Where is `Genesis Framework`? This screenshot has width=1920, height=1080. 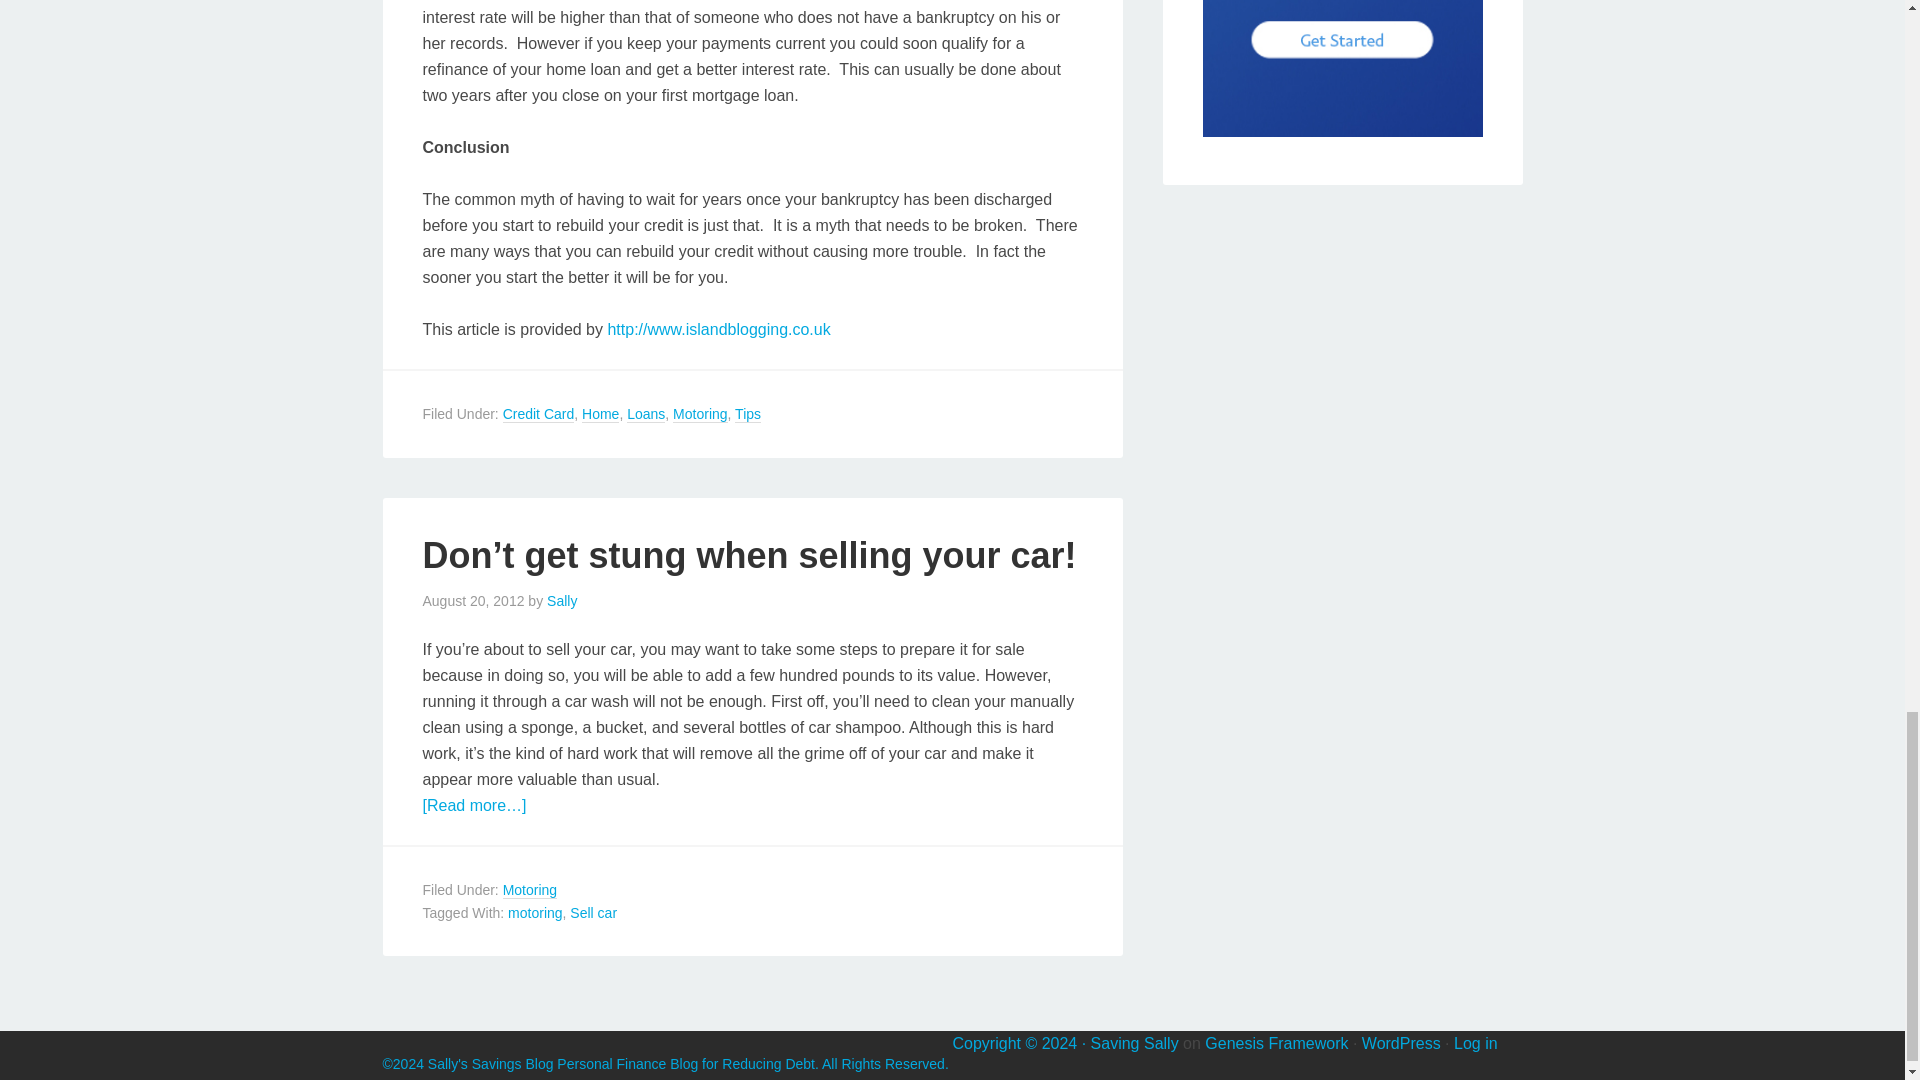
Genesis Framework is located at coordinates (1276, 1042).